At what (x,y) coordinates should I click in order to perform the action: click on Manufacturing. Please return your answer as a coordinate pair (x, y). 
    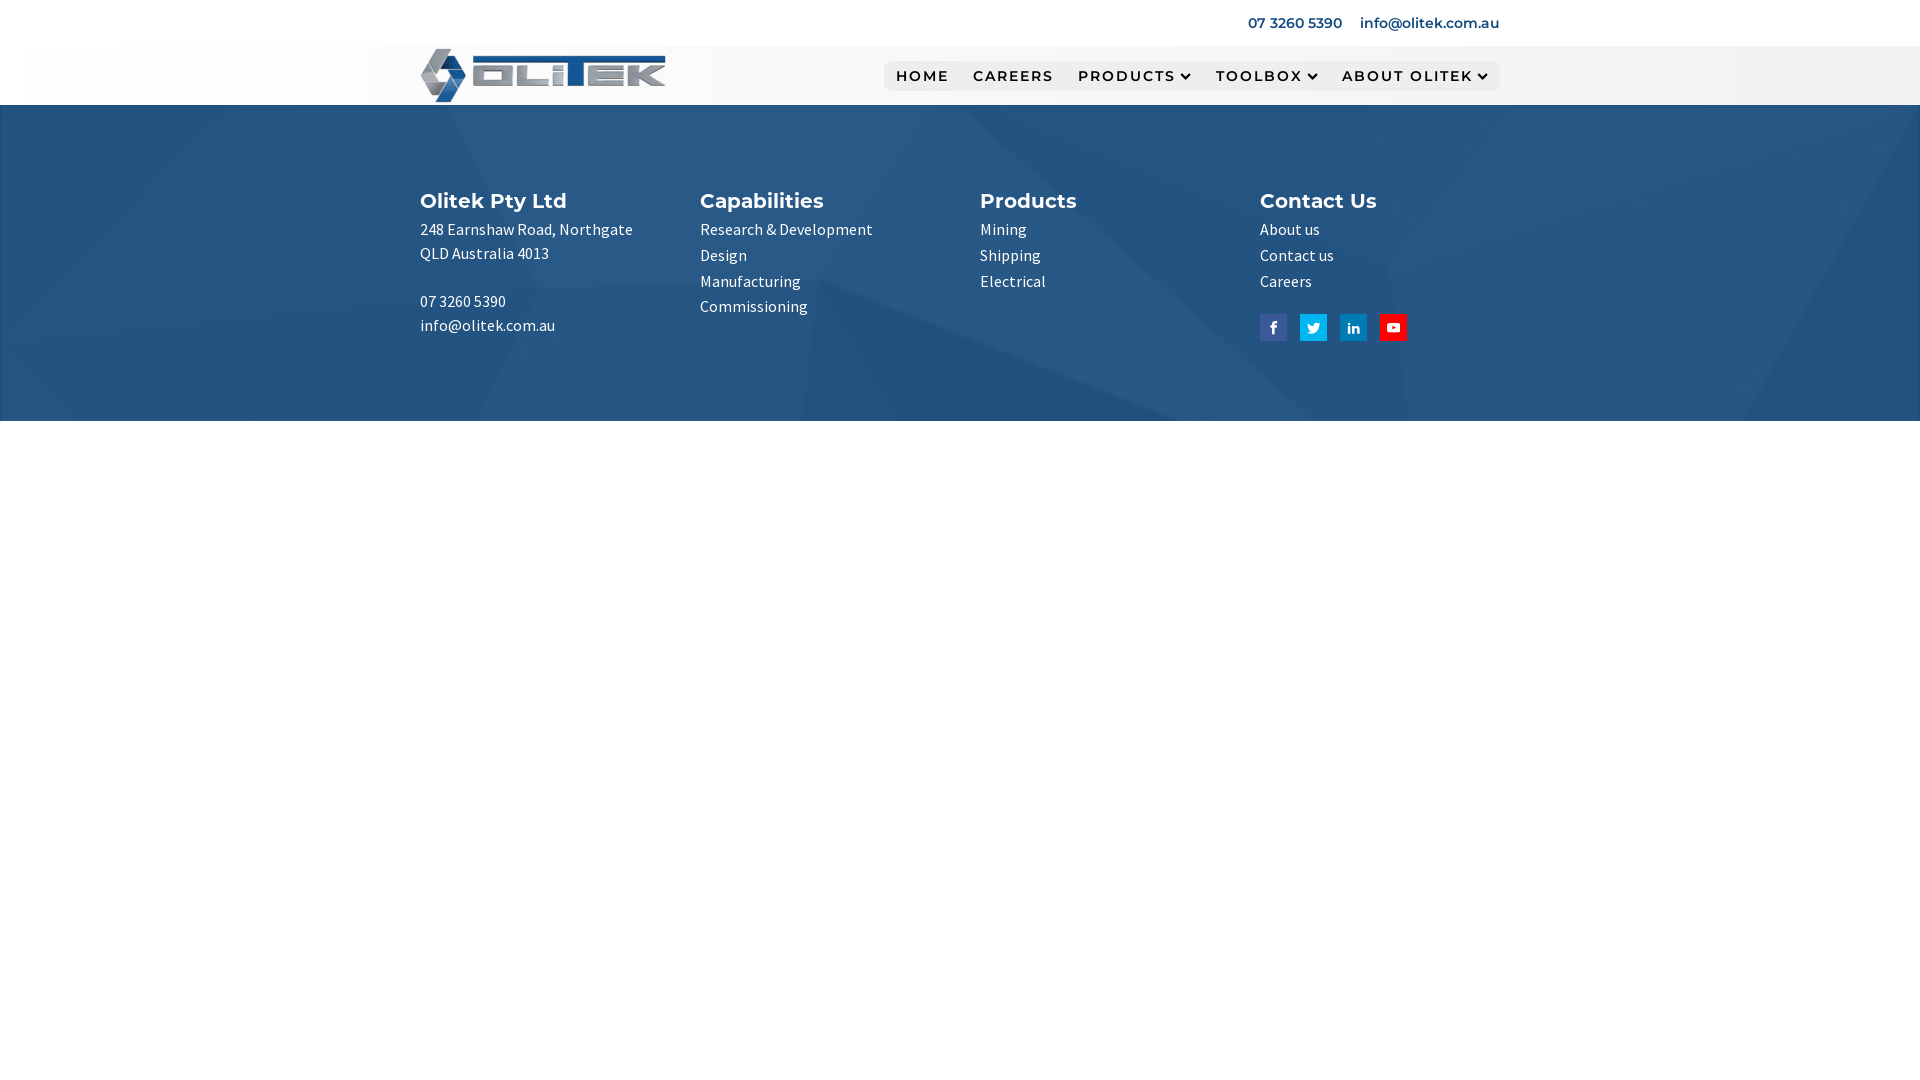
    Looking at the image, I should click on (750, 282).